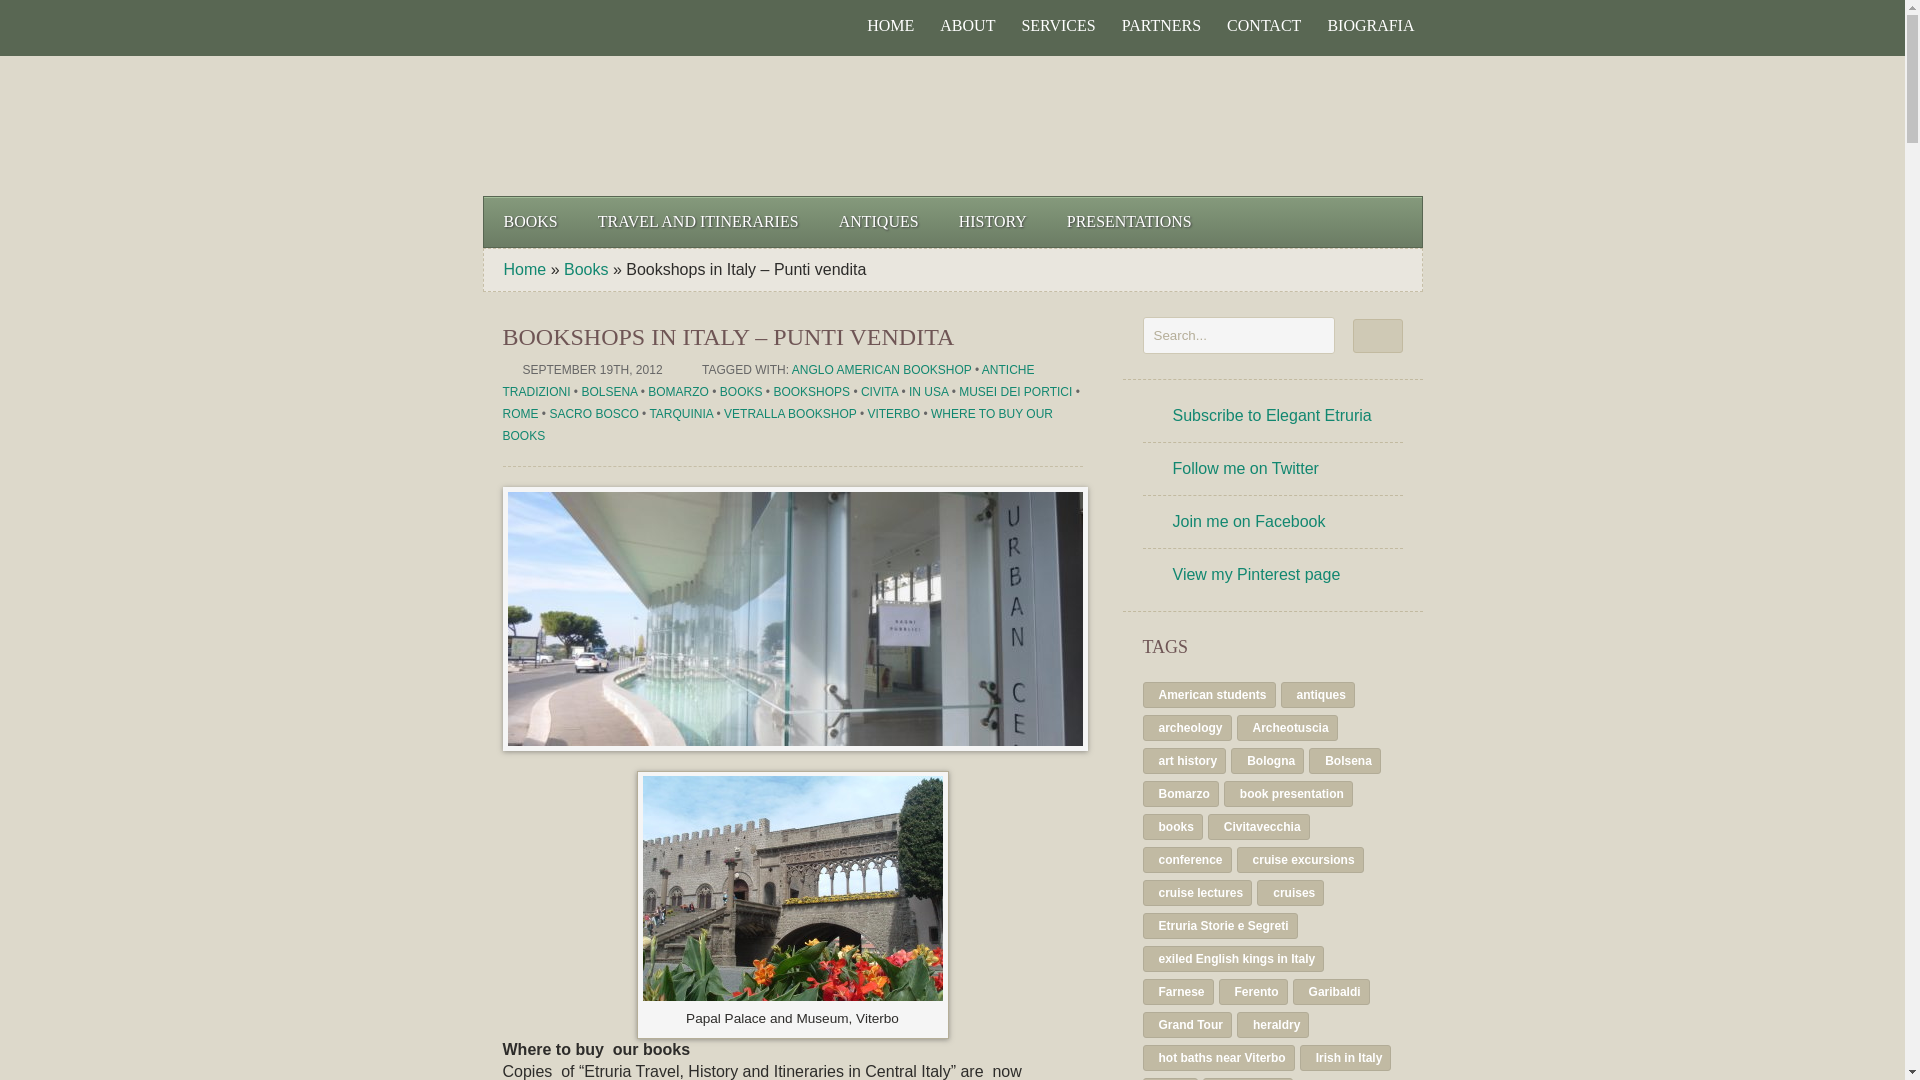 This screenshot has height=1080, width=1920. What do you see at coordinates (893, 414) in the screenshot?
I see `VITERBO` at bounding box center [893, 414].